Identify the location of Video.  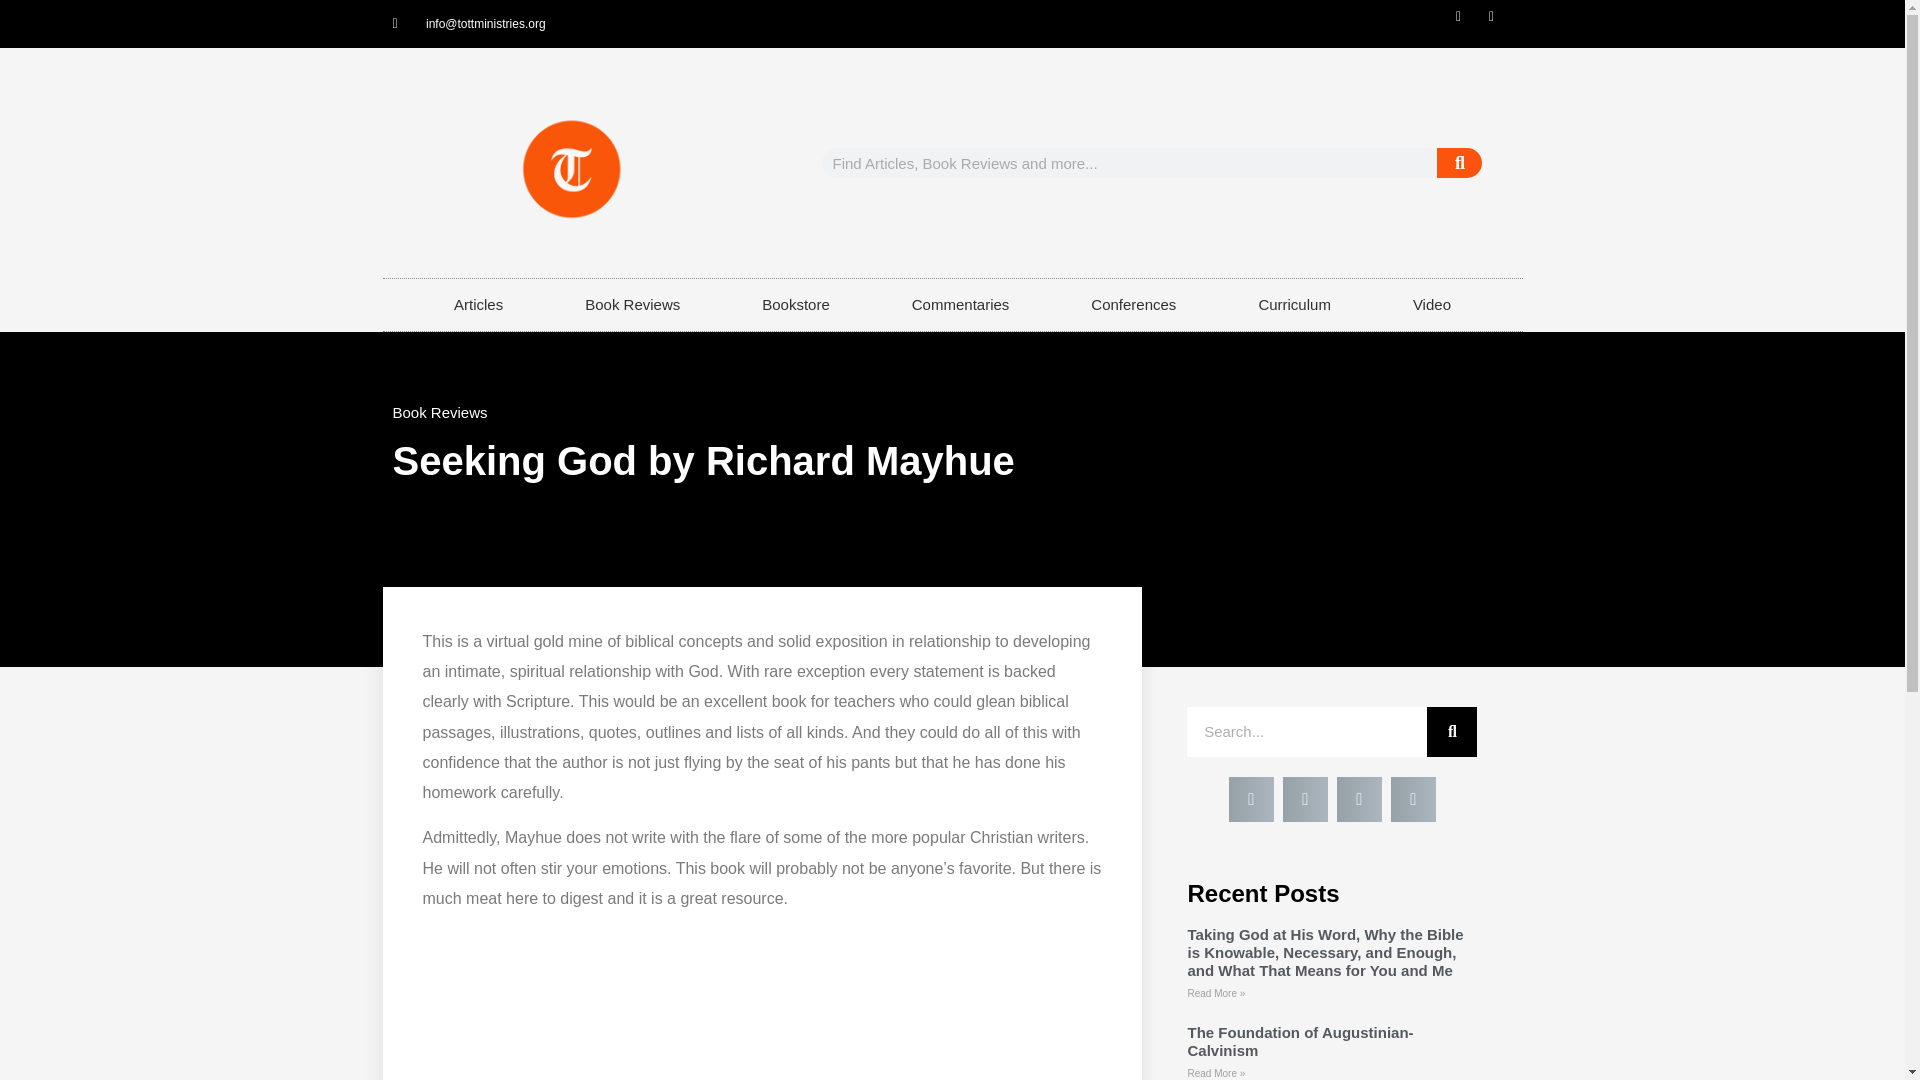
(1432, 304).